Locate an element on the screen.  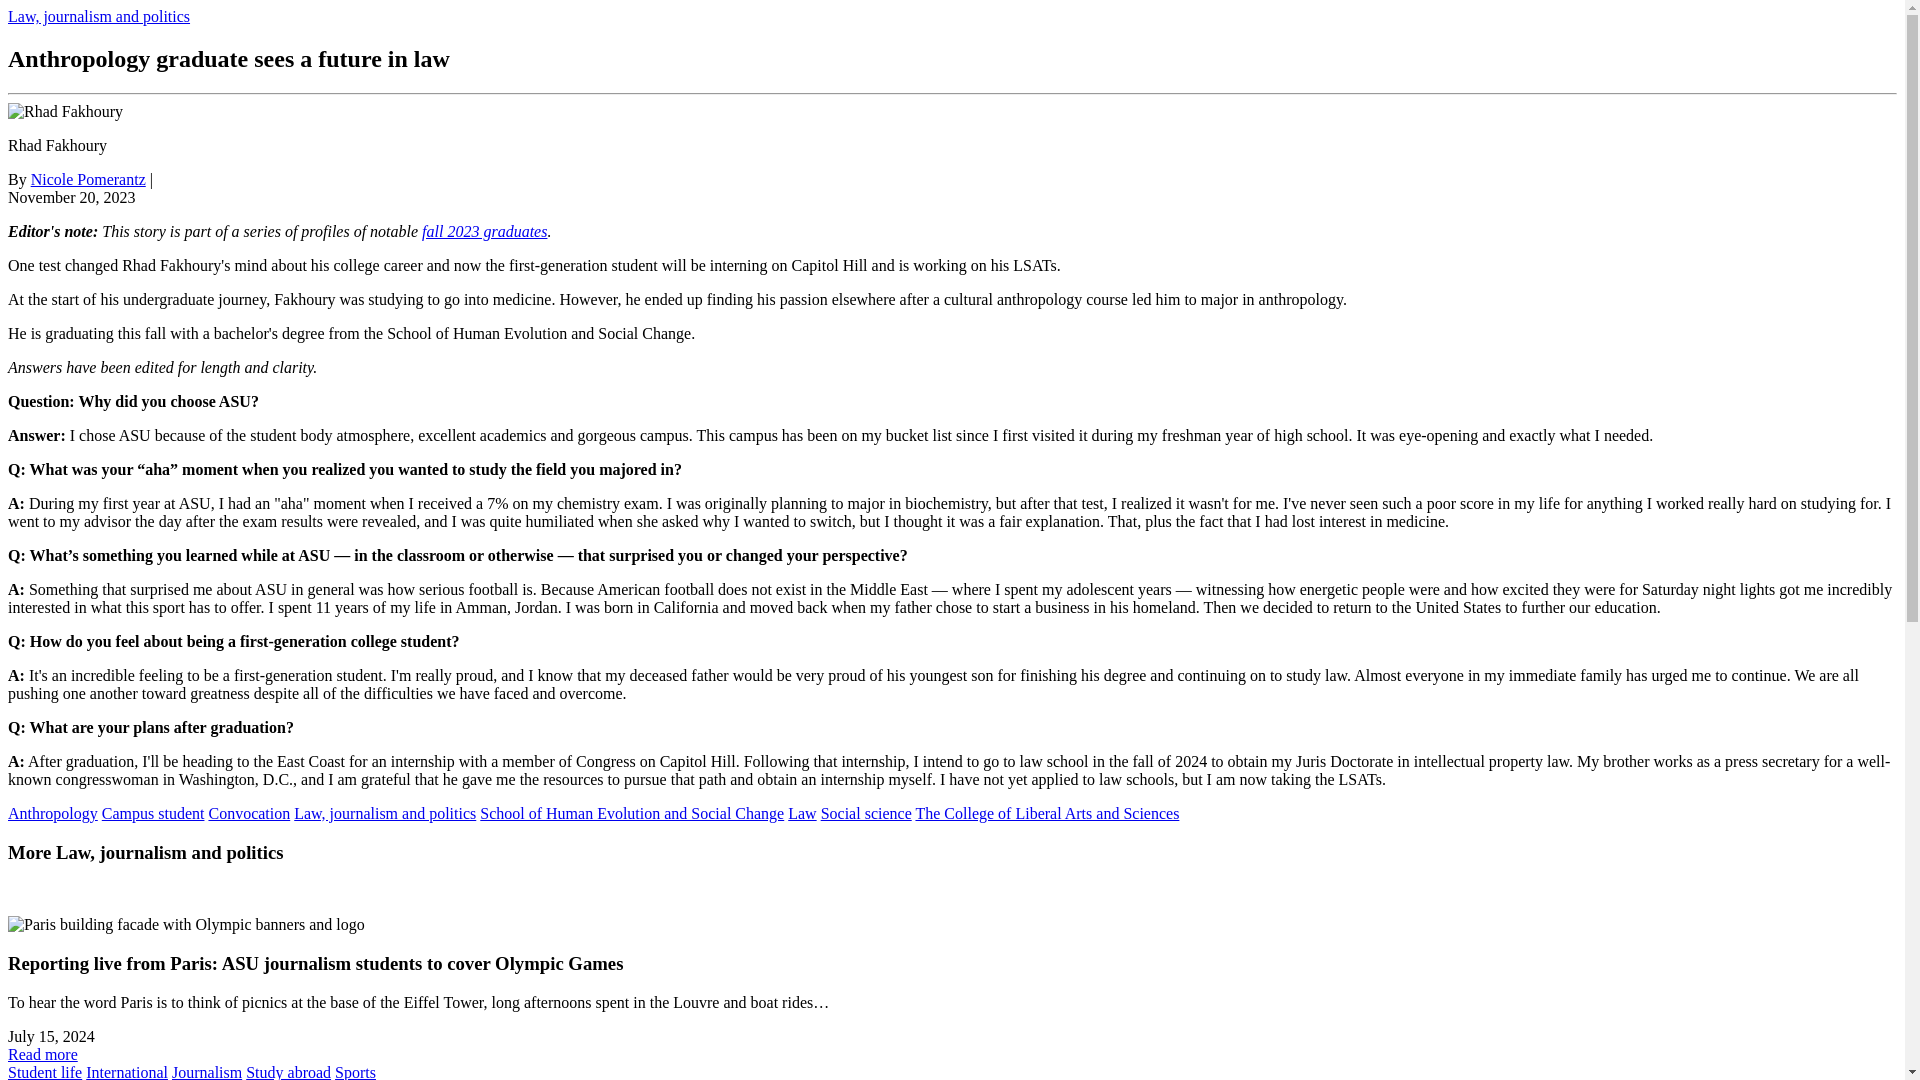
Read more is located at coordinates (42, 1054).